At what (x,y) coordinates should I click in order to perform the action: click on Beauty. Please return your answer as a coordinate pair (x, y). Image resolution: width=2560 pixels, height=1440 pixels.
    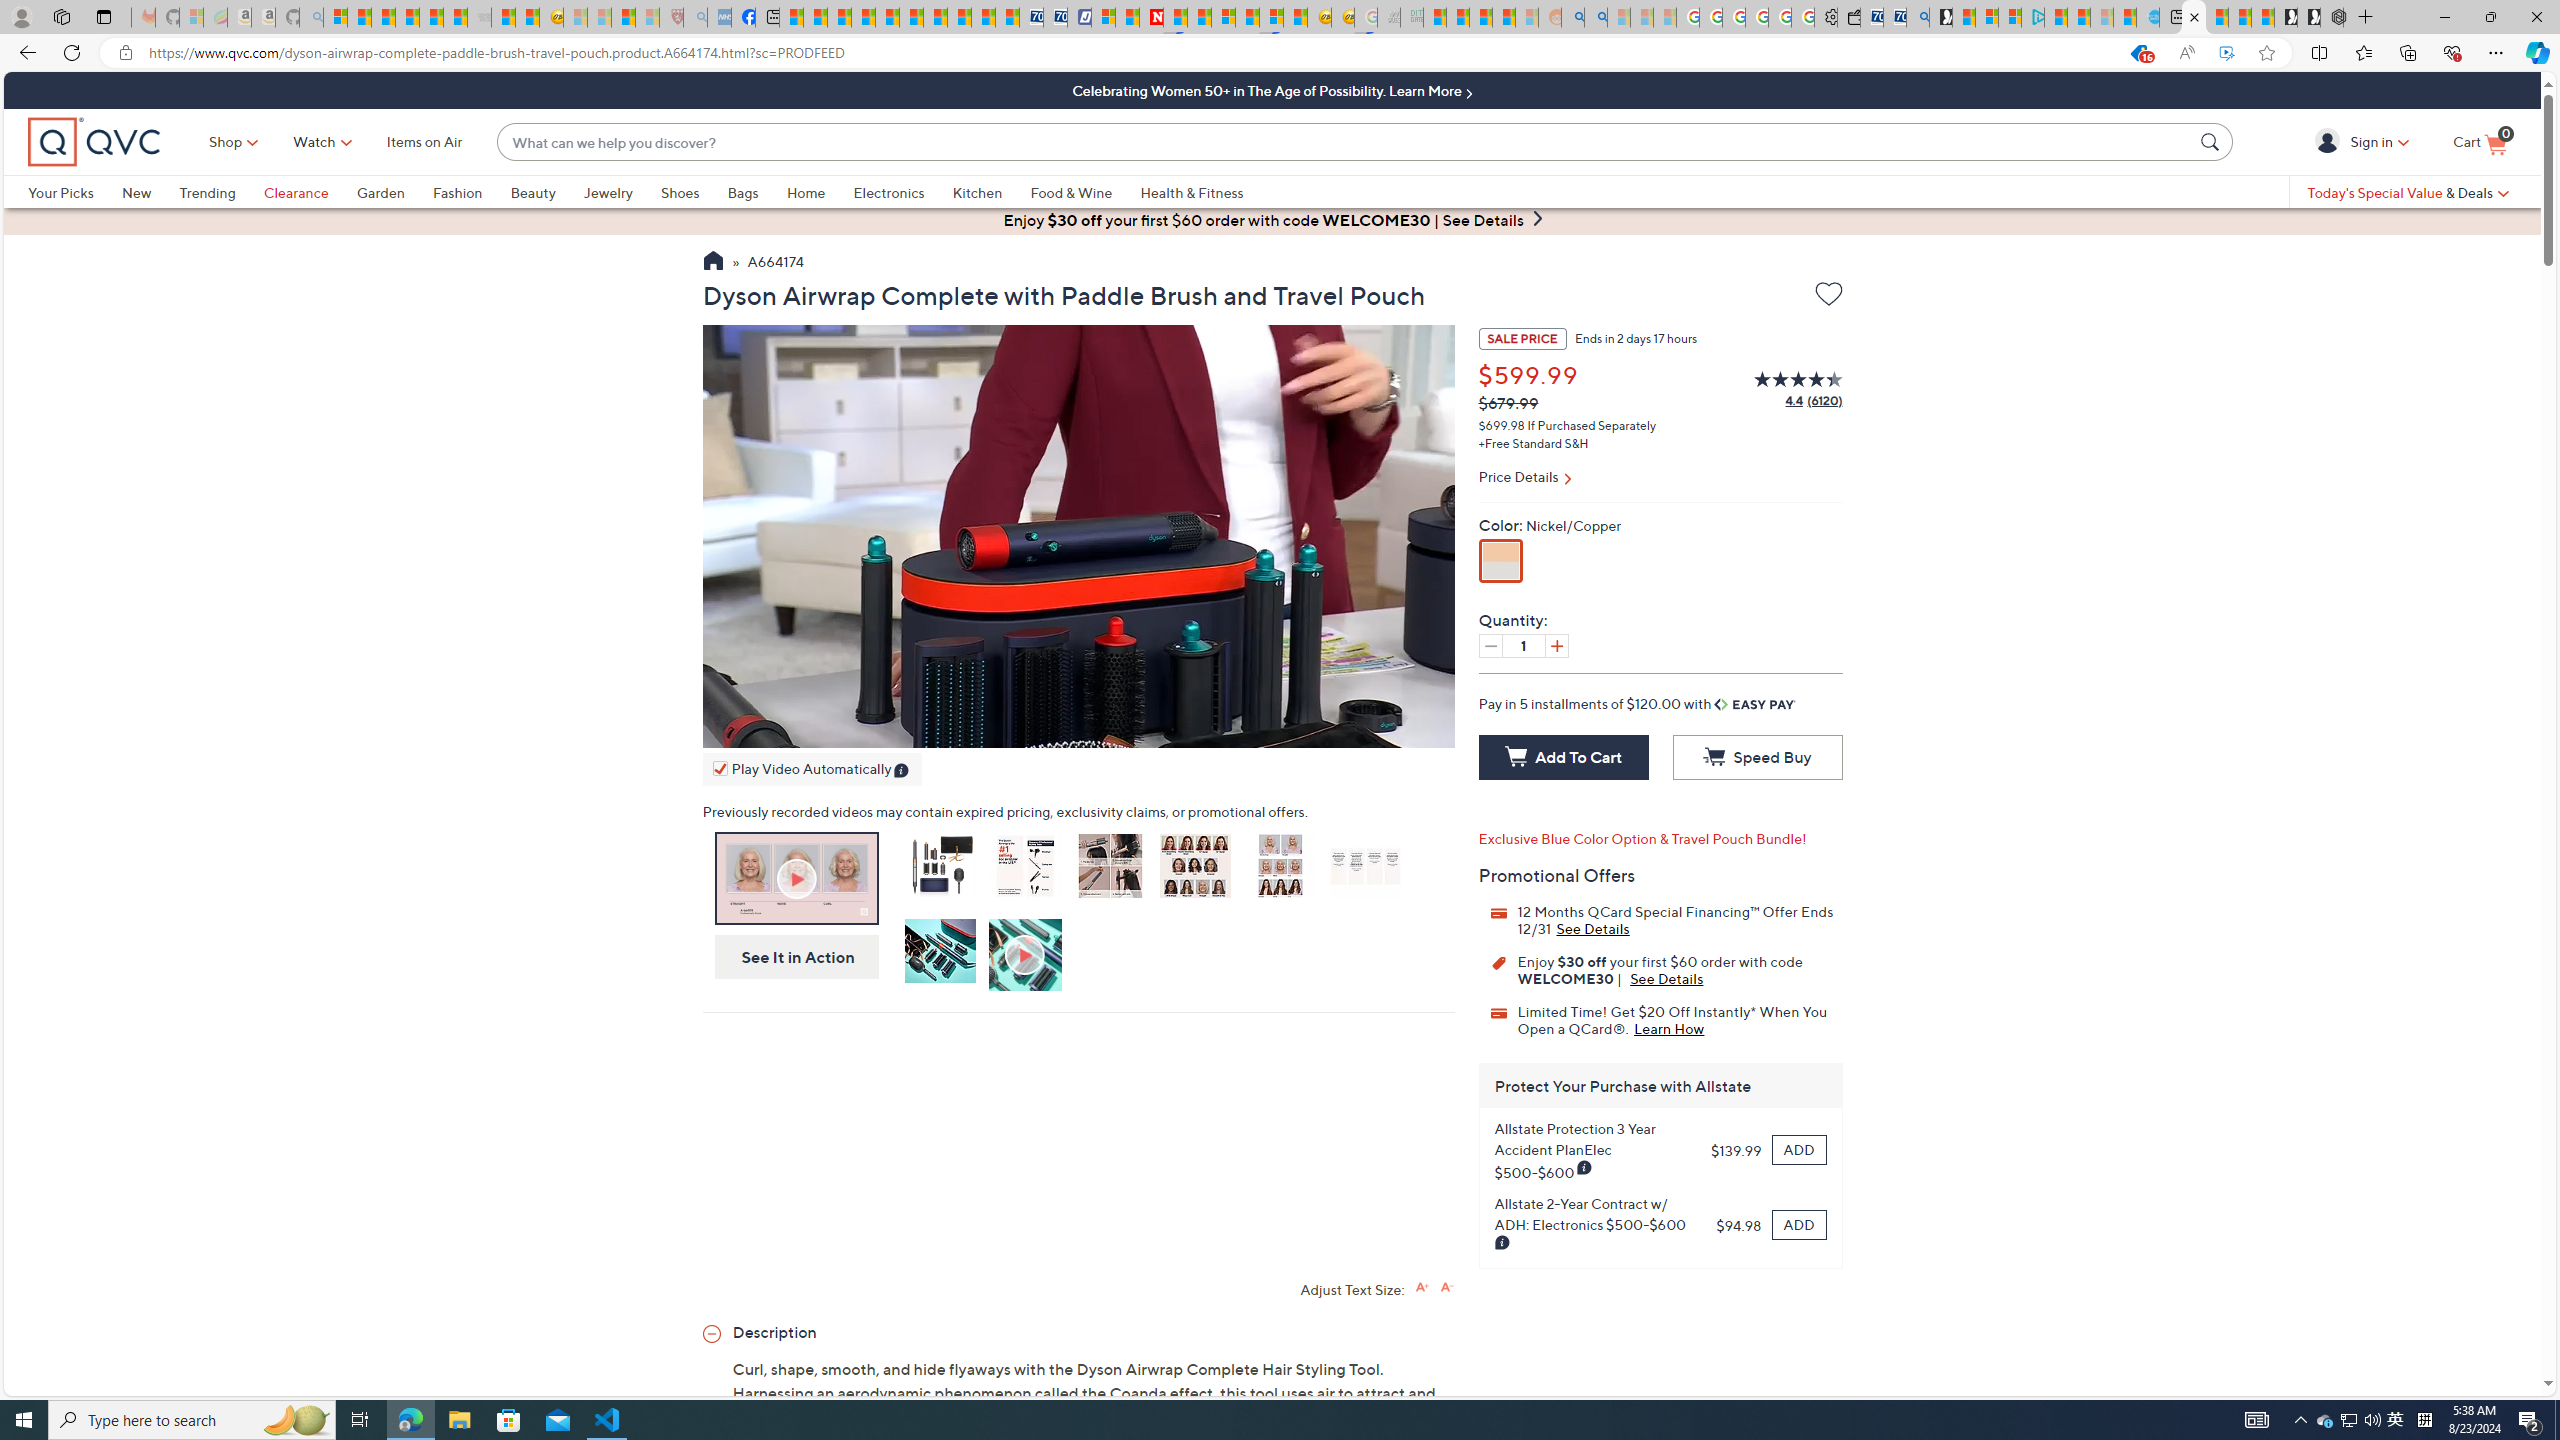
    Looking at the image, I should click on (546, 192).